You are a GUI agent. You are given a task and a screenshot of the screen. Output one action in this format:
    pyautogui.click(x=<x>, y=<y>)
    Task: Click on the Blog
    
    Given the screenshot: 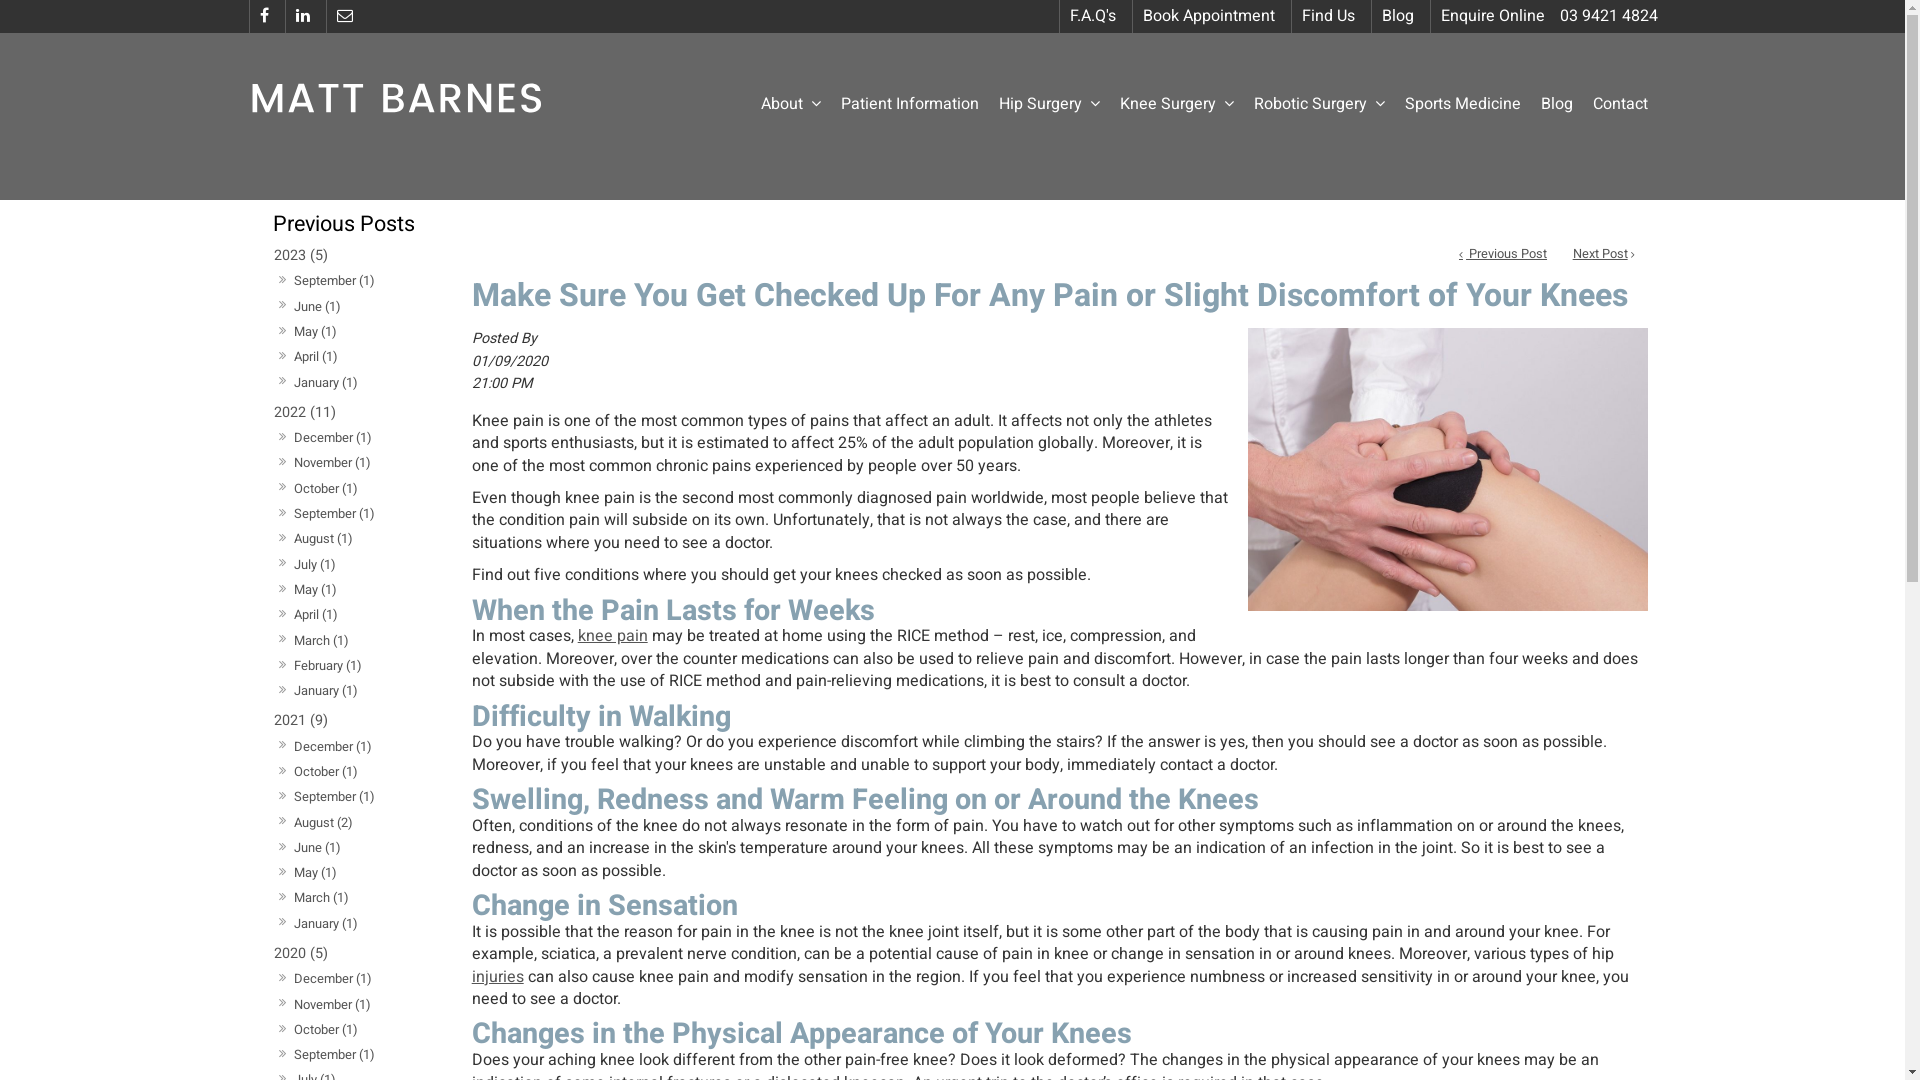 What is the action you would take?
    pyautogui.click(x=1556, y=106)
    